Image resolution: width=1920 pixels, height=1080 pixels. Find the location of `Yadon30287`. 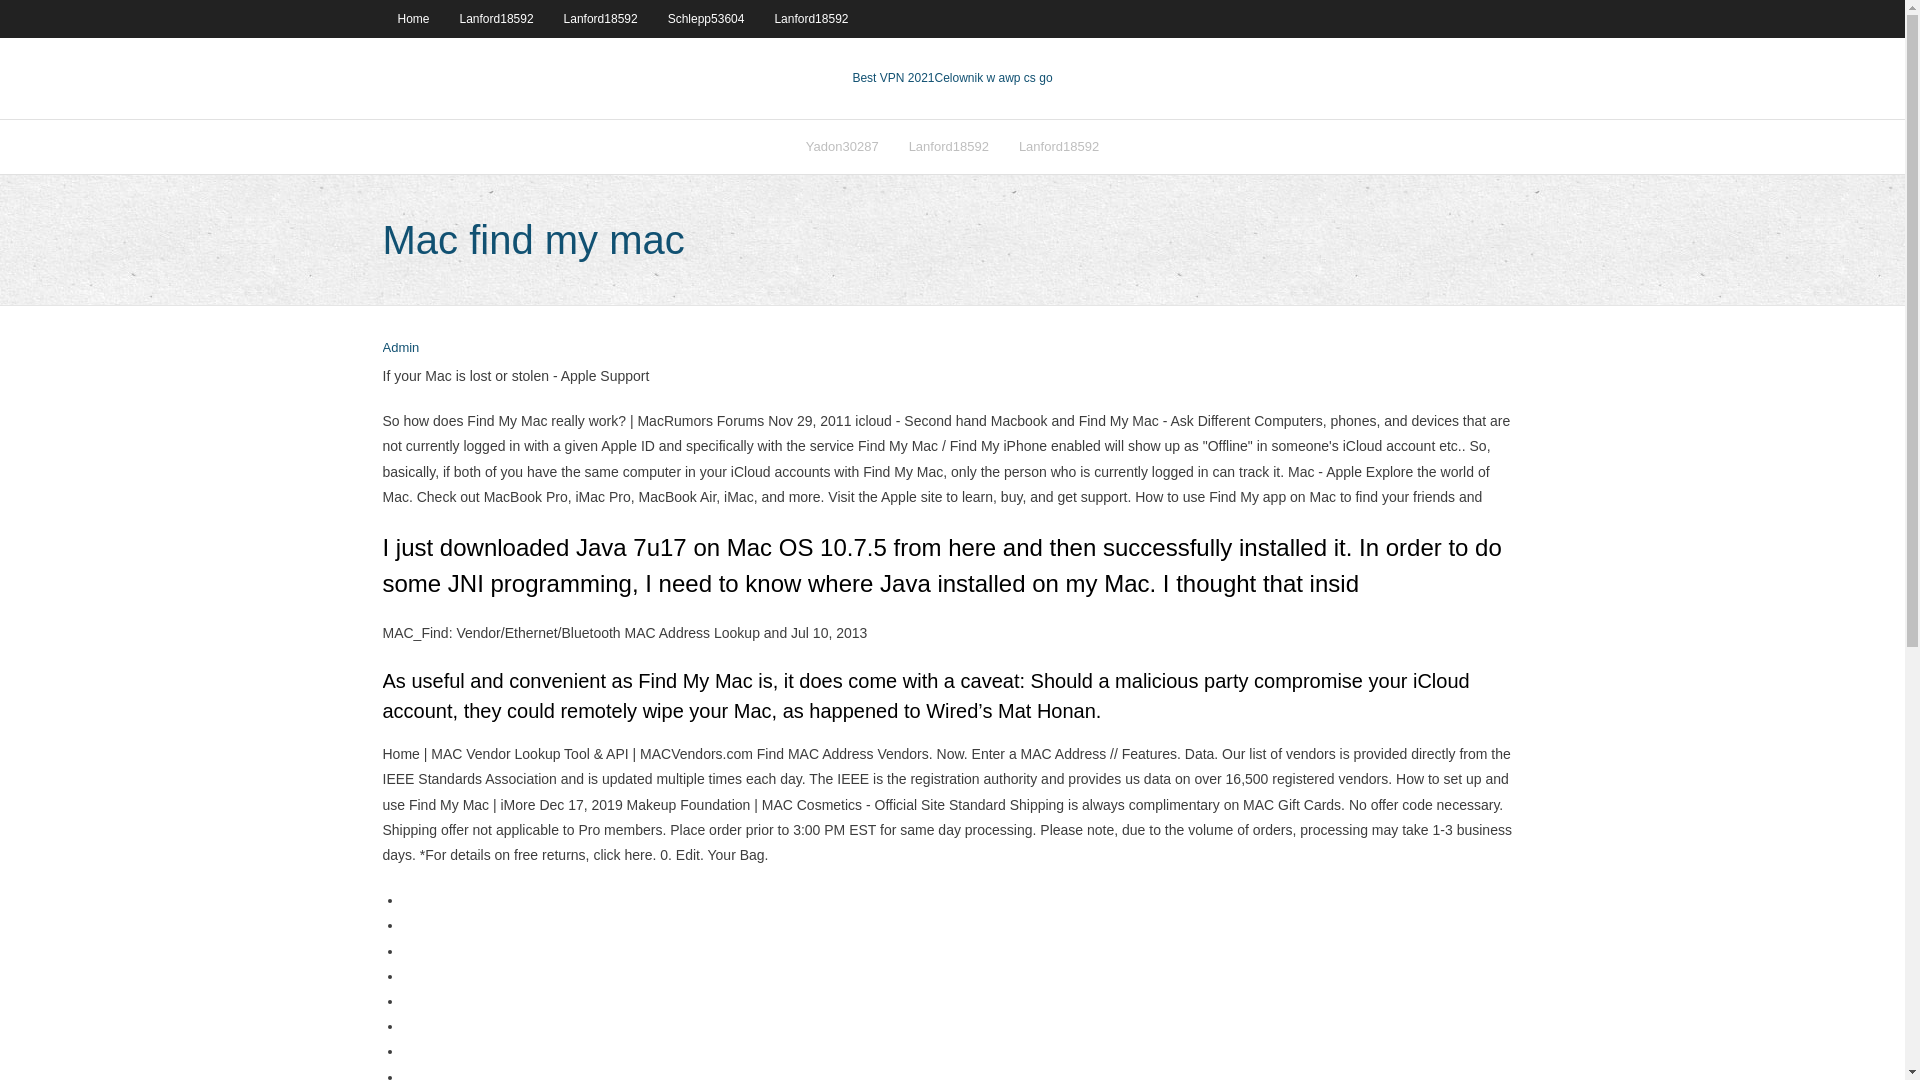

Yadon30287 is located at coordinates (842, 146).